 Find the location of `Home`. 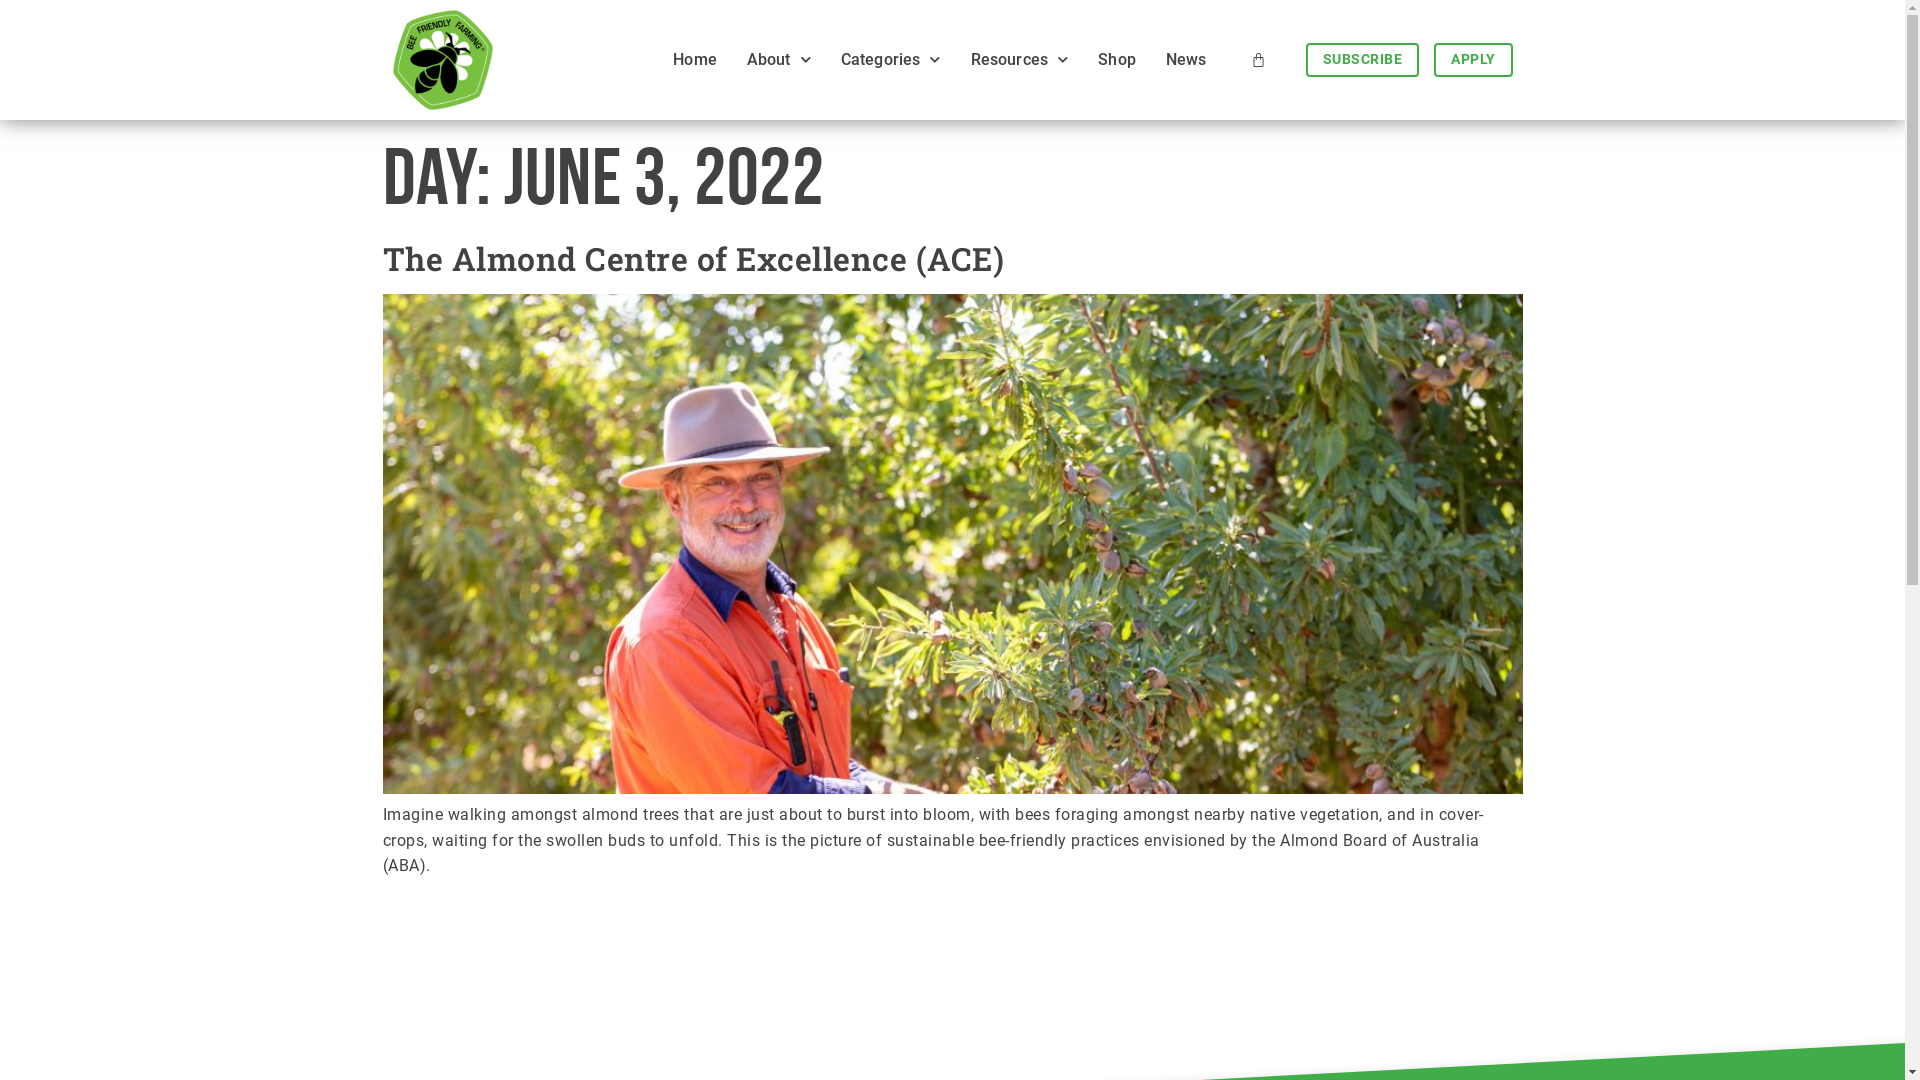

Home is located at coordinates (695, 60).